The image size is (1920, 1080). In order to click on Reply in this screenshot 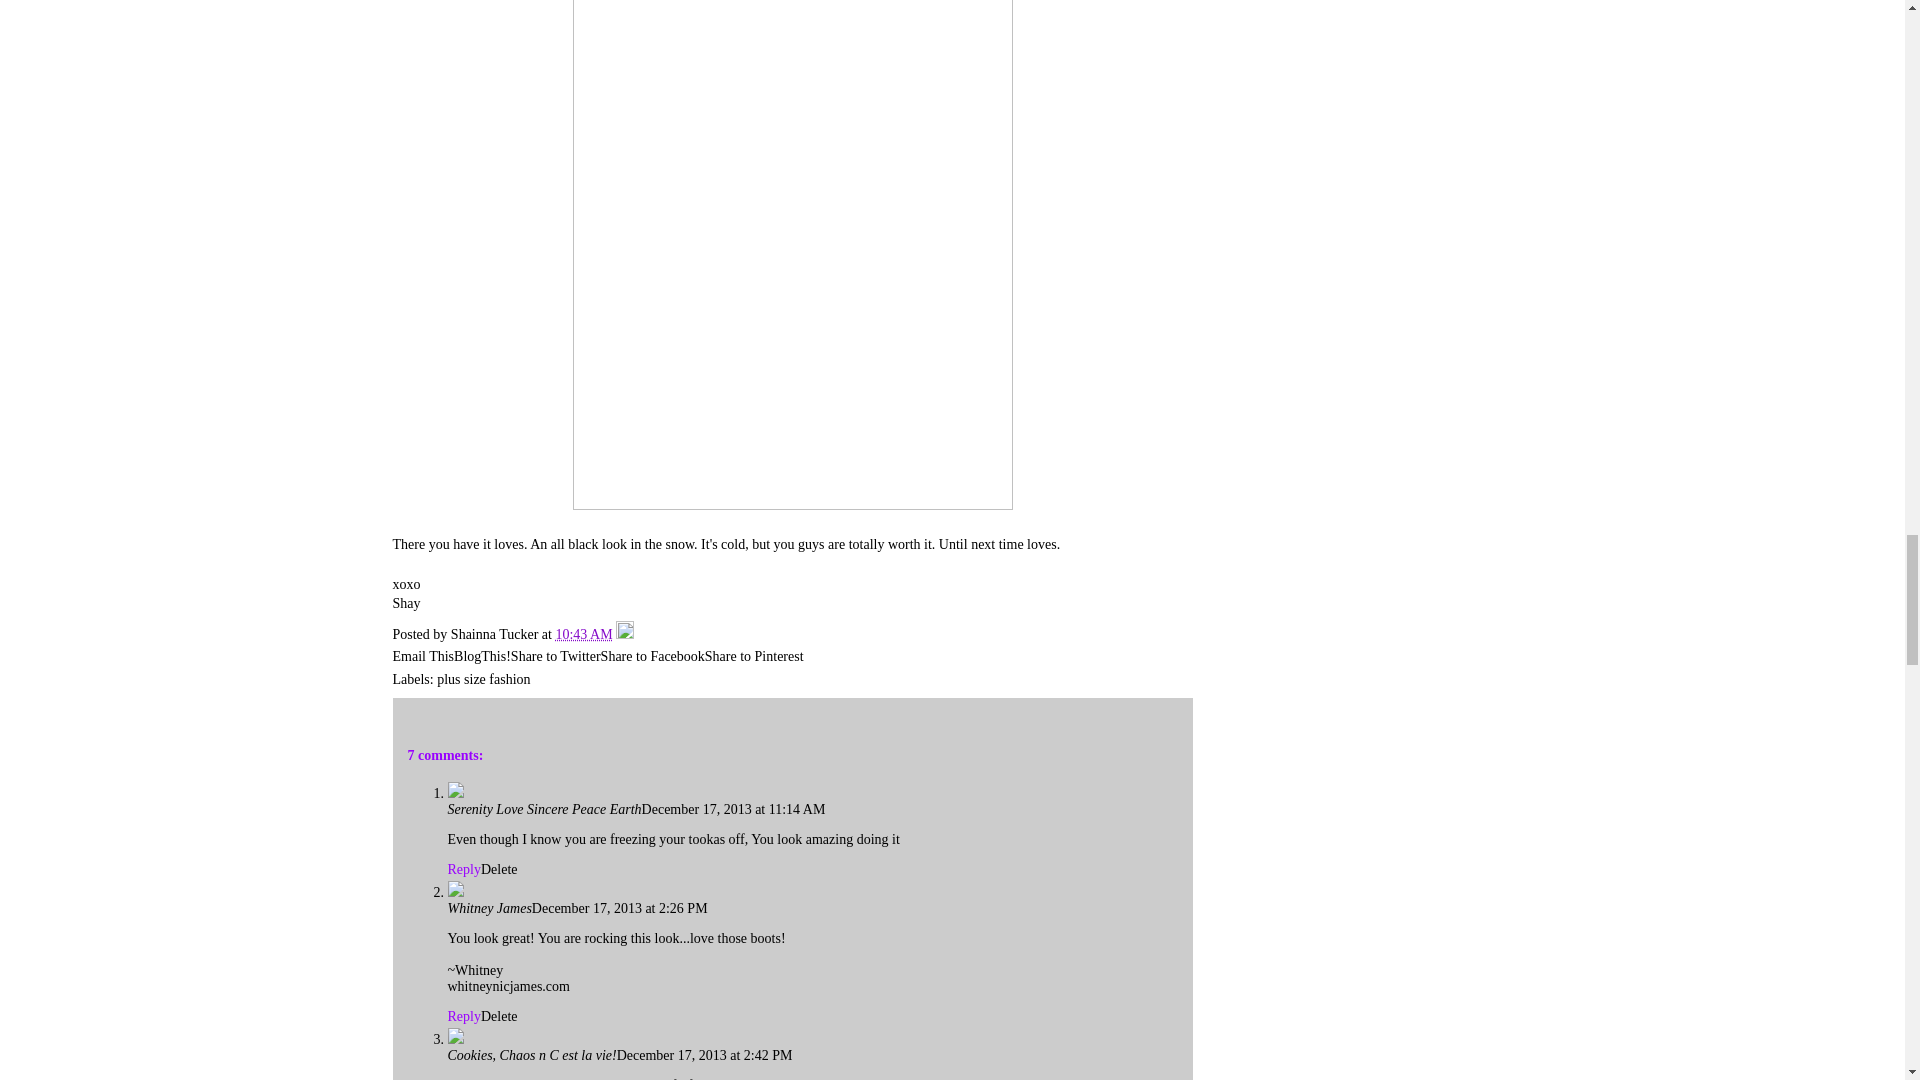, I will do `click(464, 868)`.